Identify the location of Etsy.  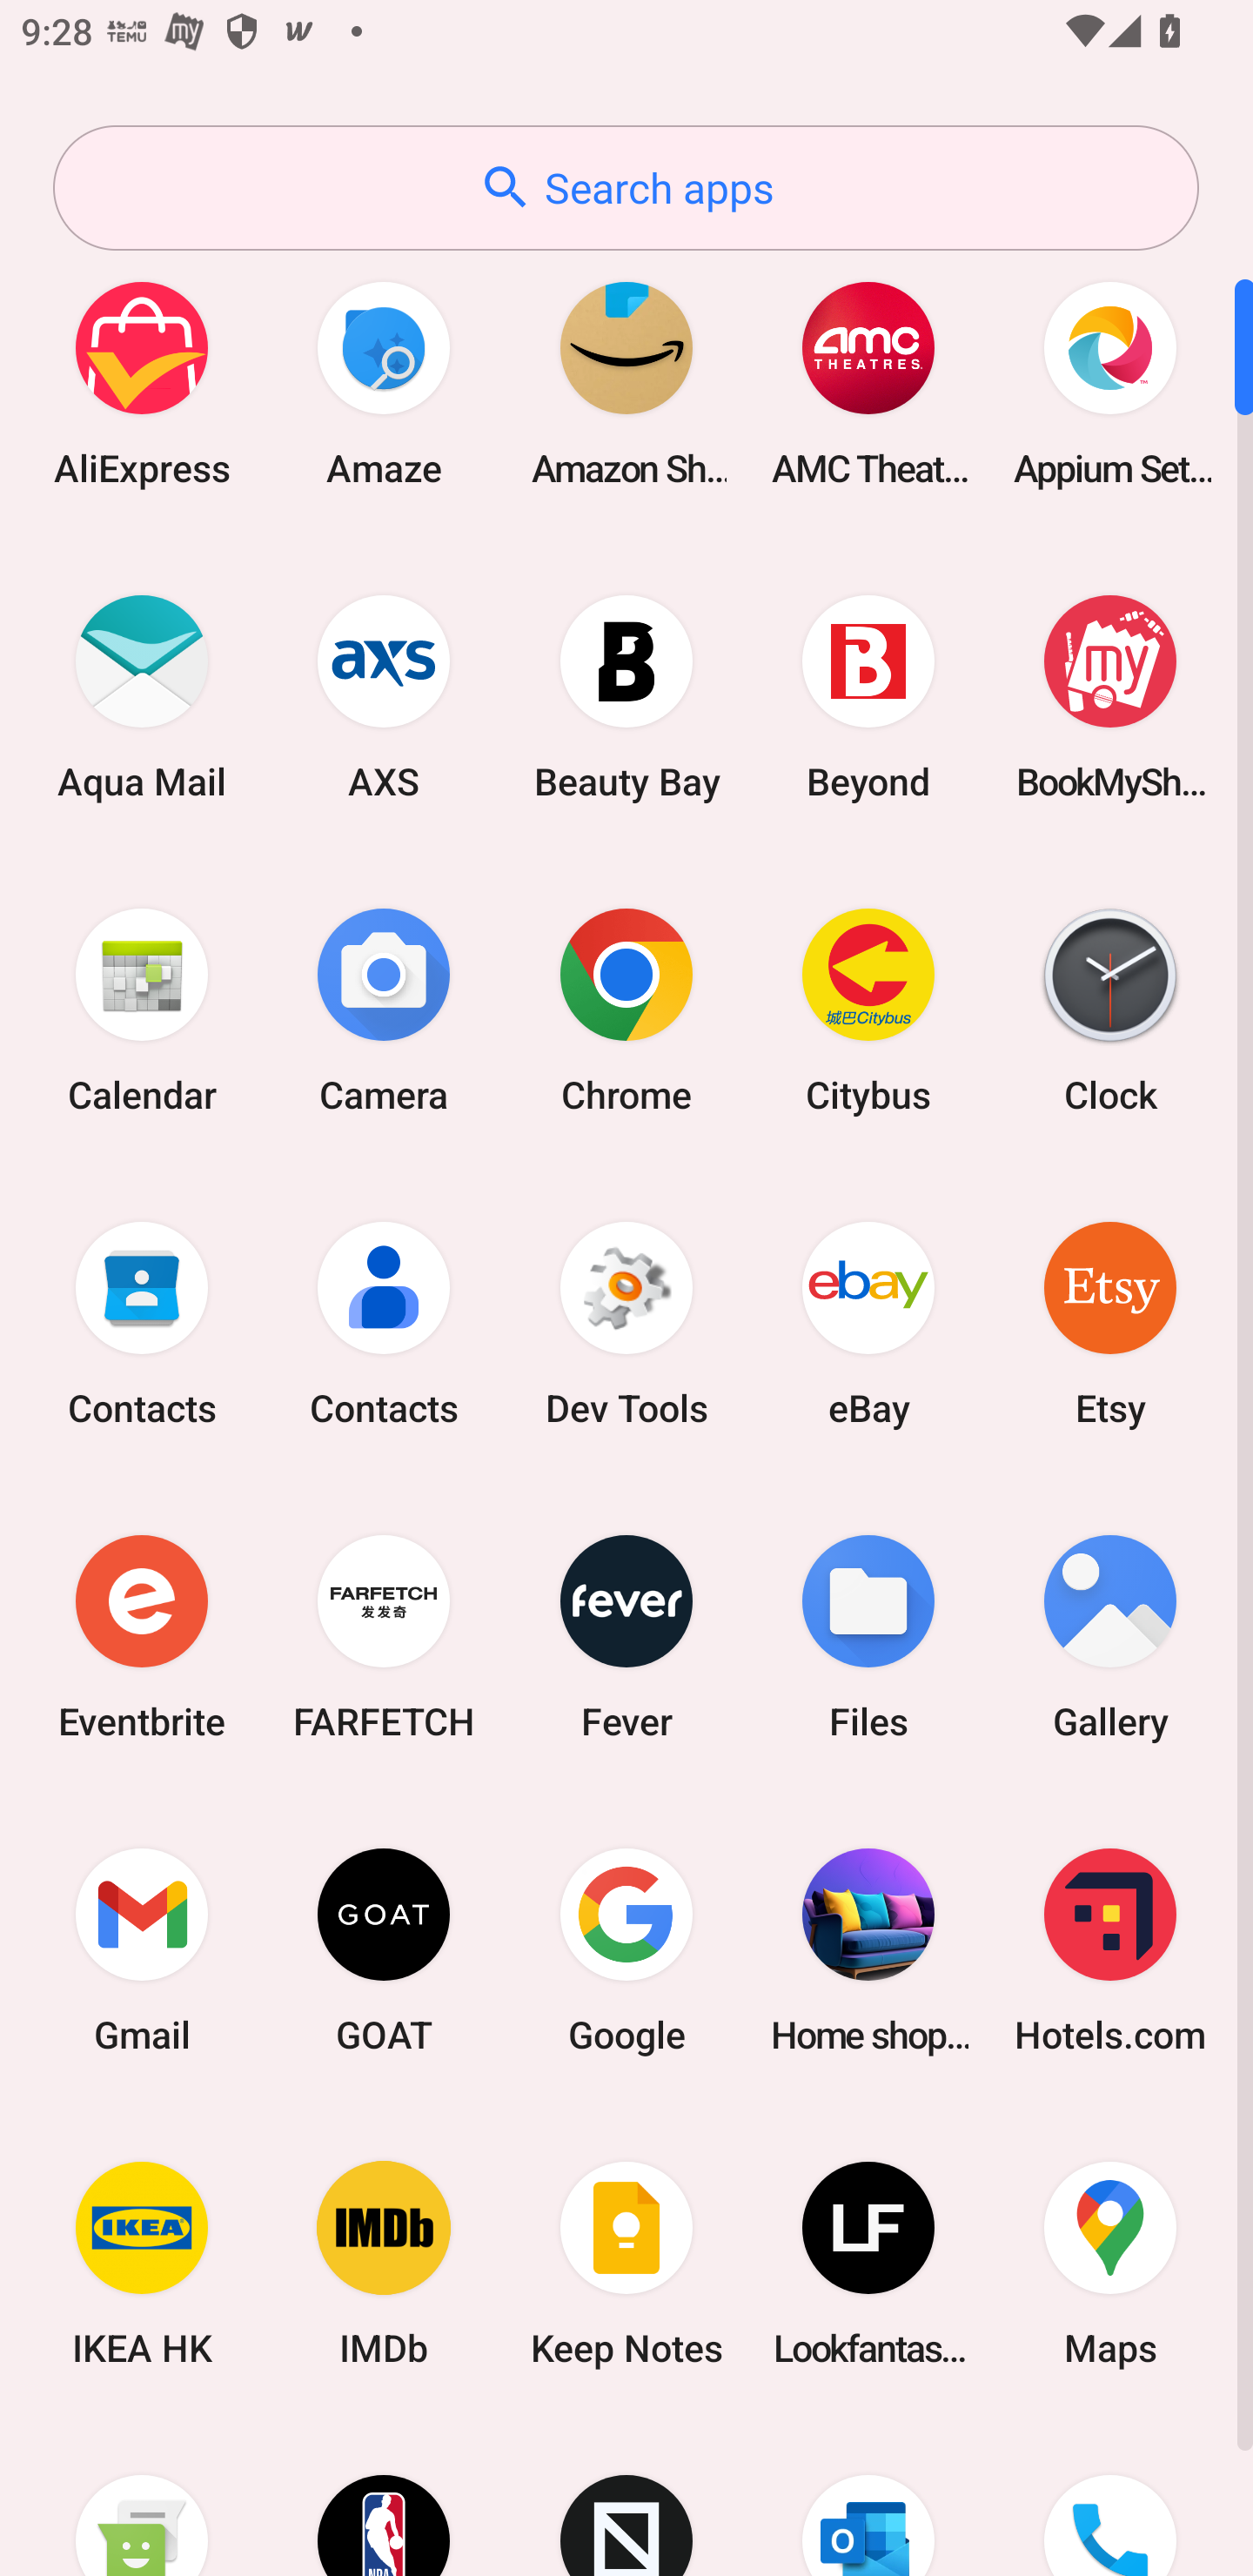
(1110, 1323).